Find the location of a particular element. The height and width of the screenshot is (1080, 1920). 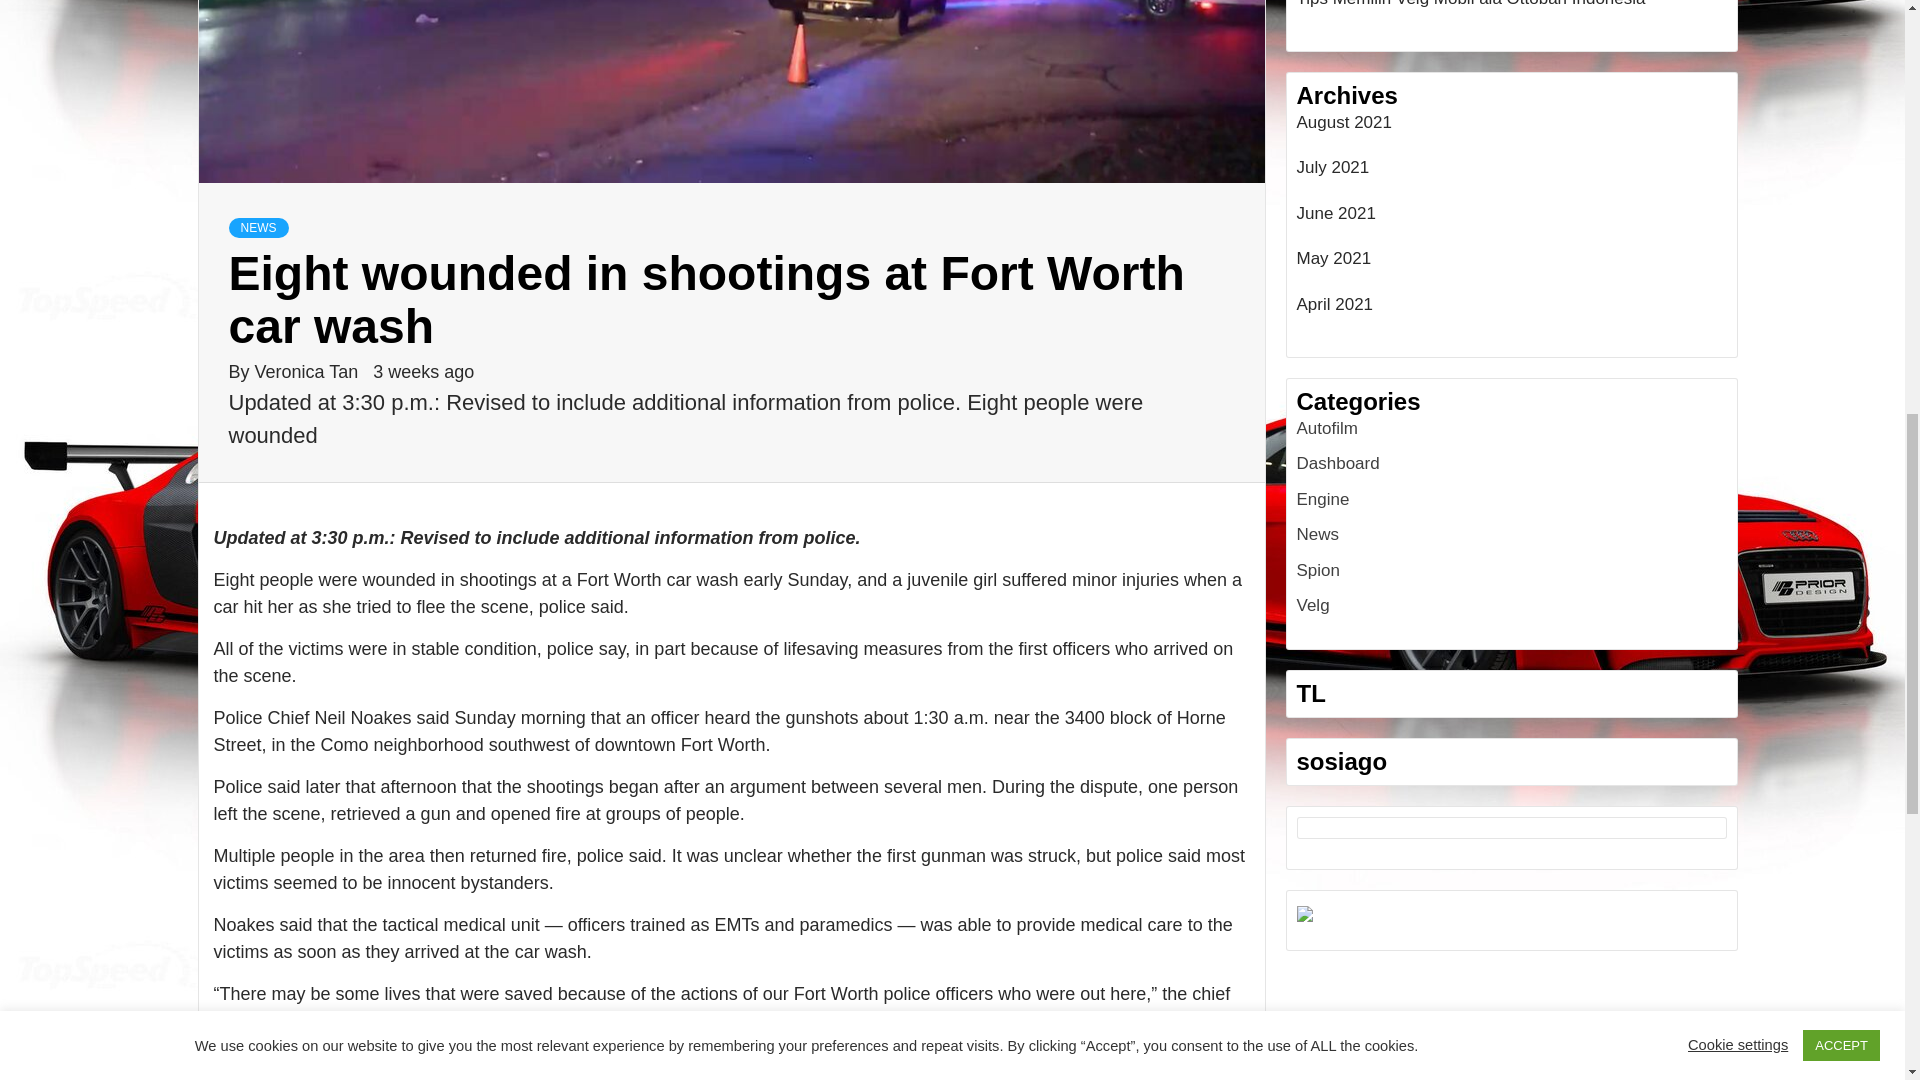

May 2021 is located at coordinates (1511, 264).